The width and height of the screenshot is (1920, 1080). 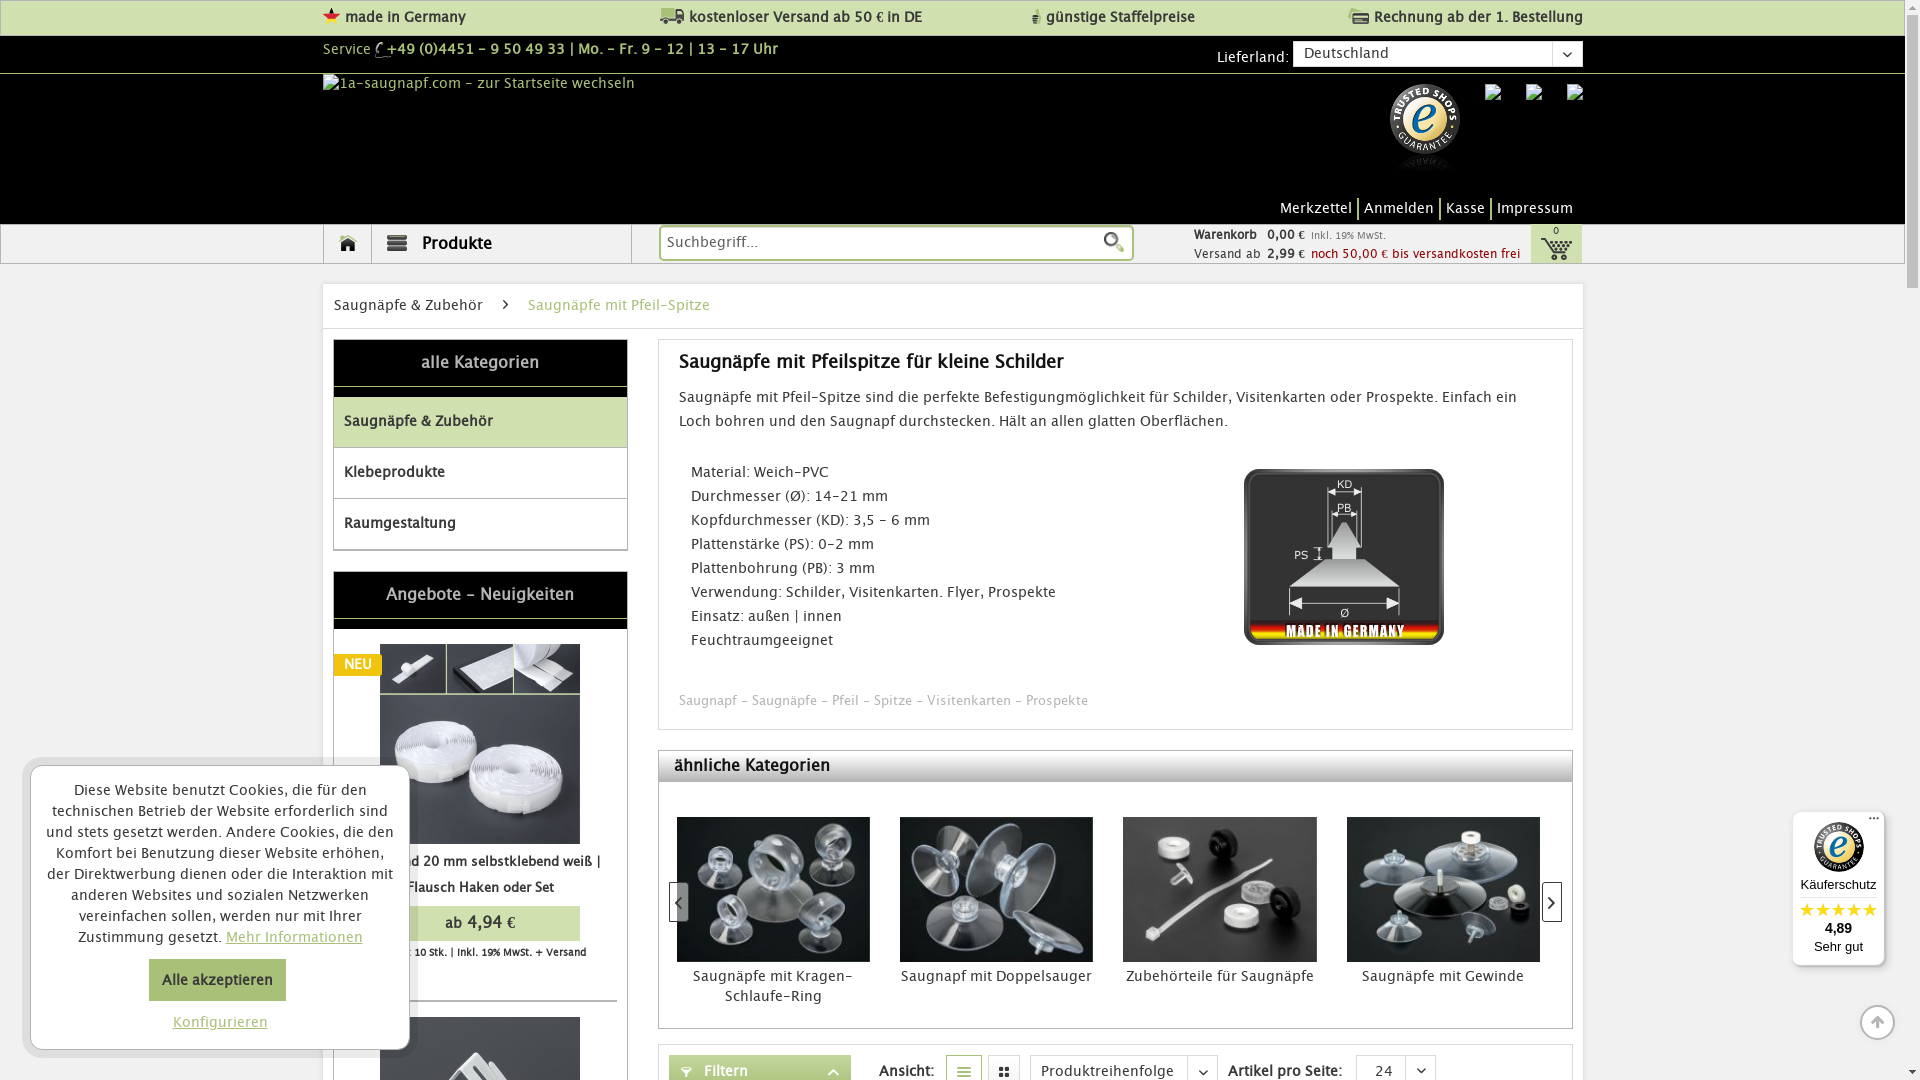 What do you see at coordinates (480, 744) in the screenshot?
I see `NEU` at bounding box center [480, 744].